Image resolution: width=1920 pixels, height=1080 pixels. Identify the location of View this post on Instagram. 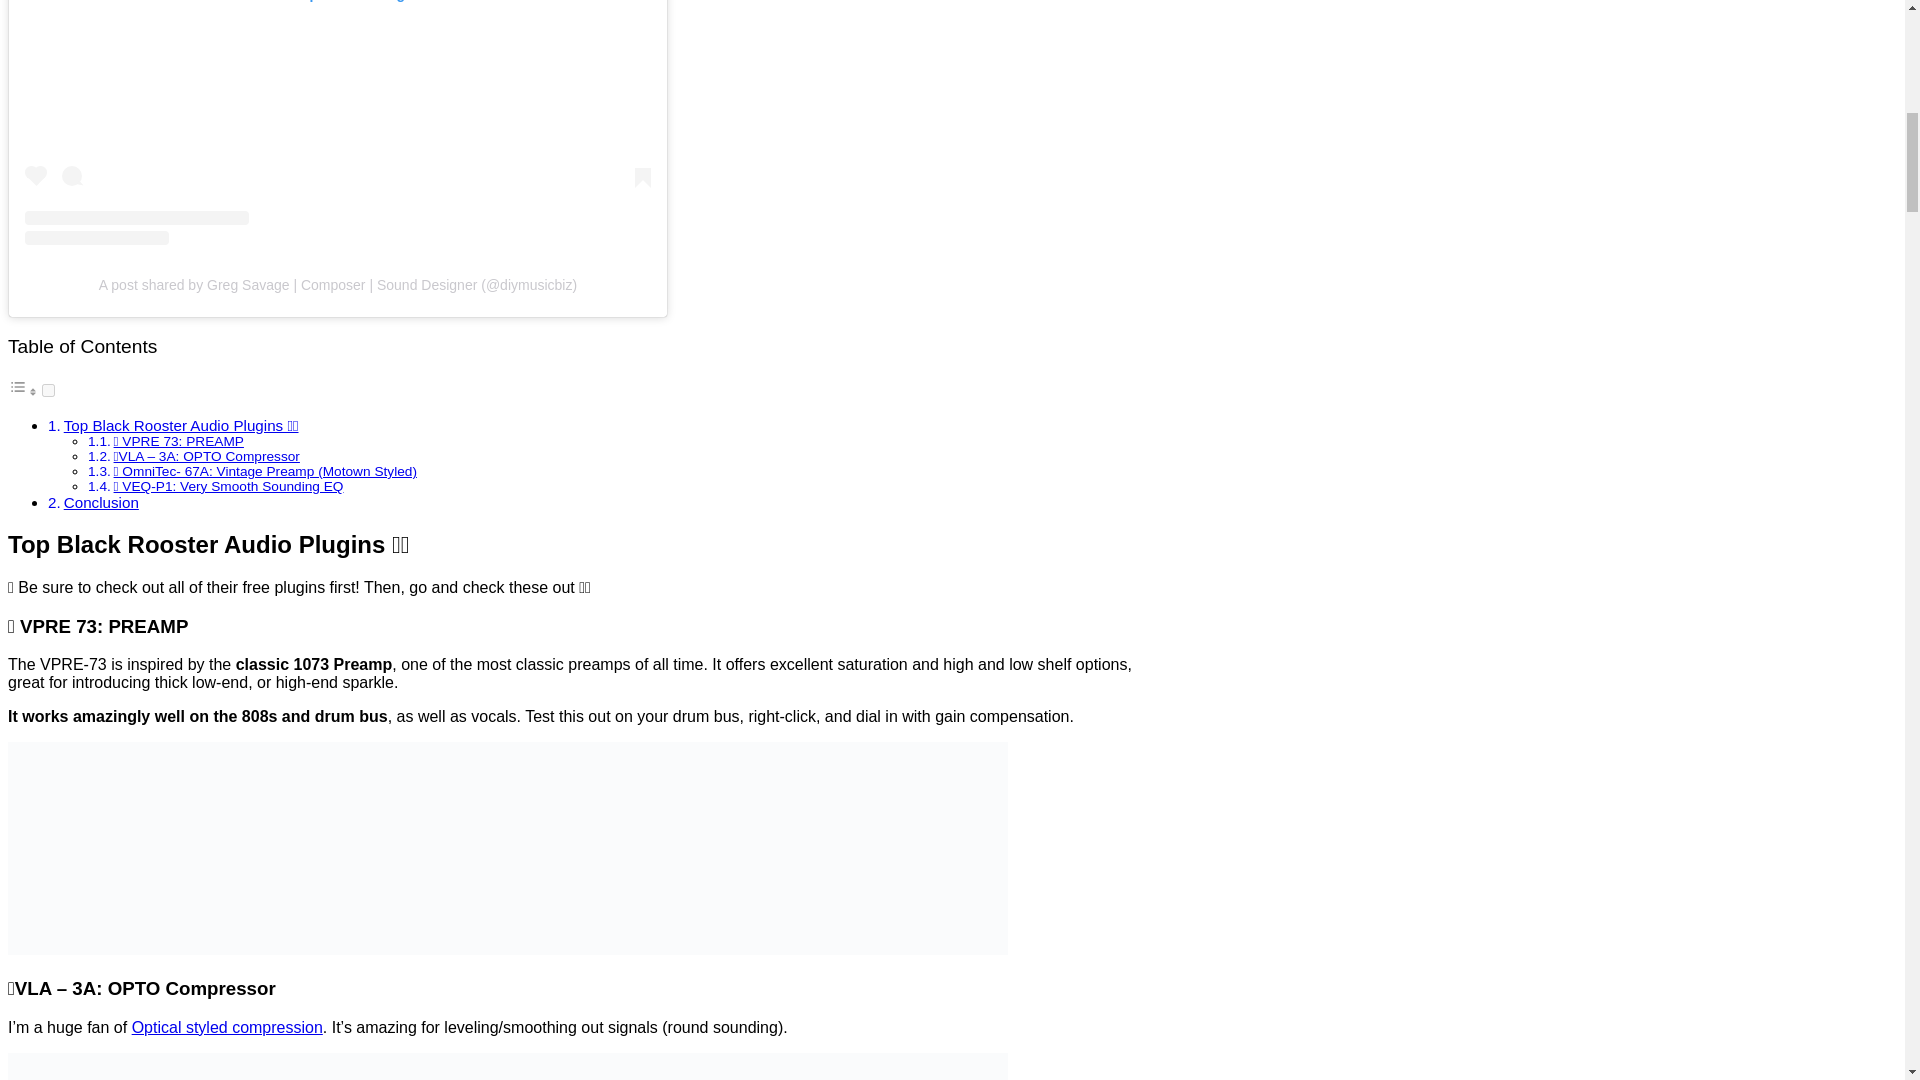
(337, 122).